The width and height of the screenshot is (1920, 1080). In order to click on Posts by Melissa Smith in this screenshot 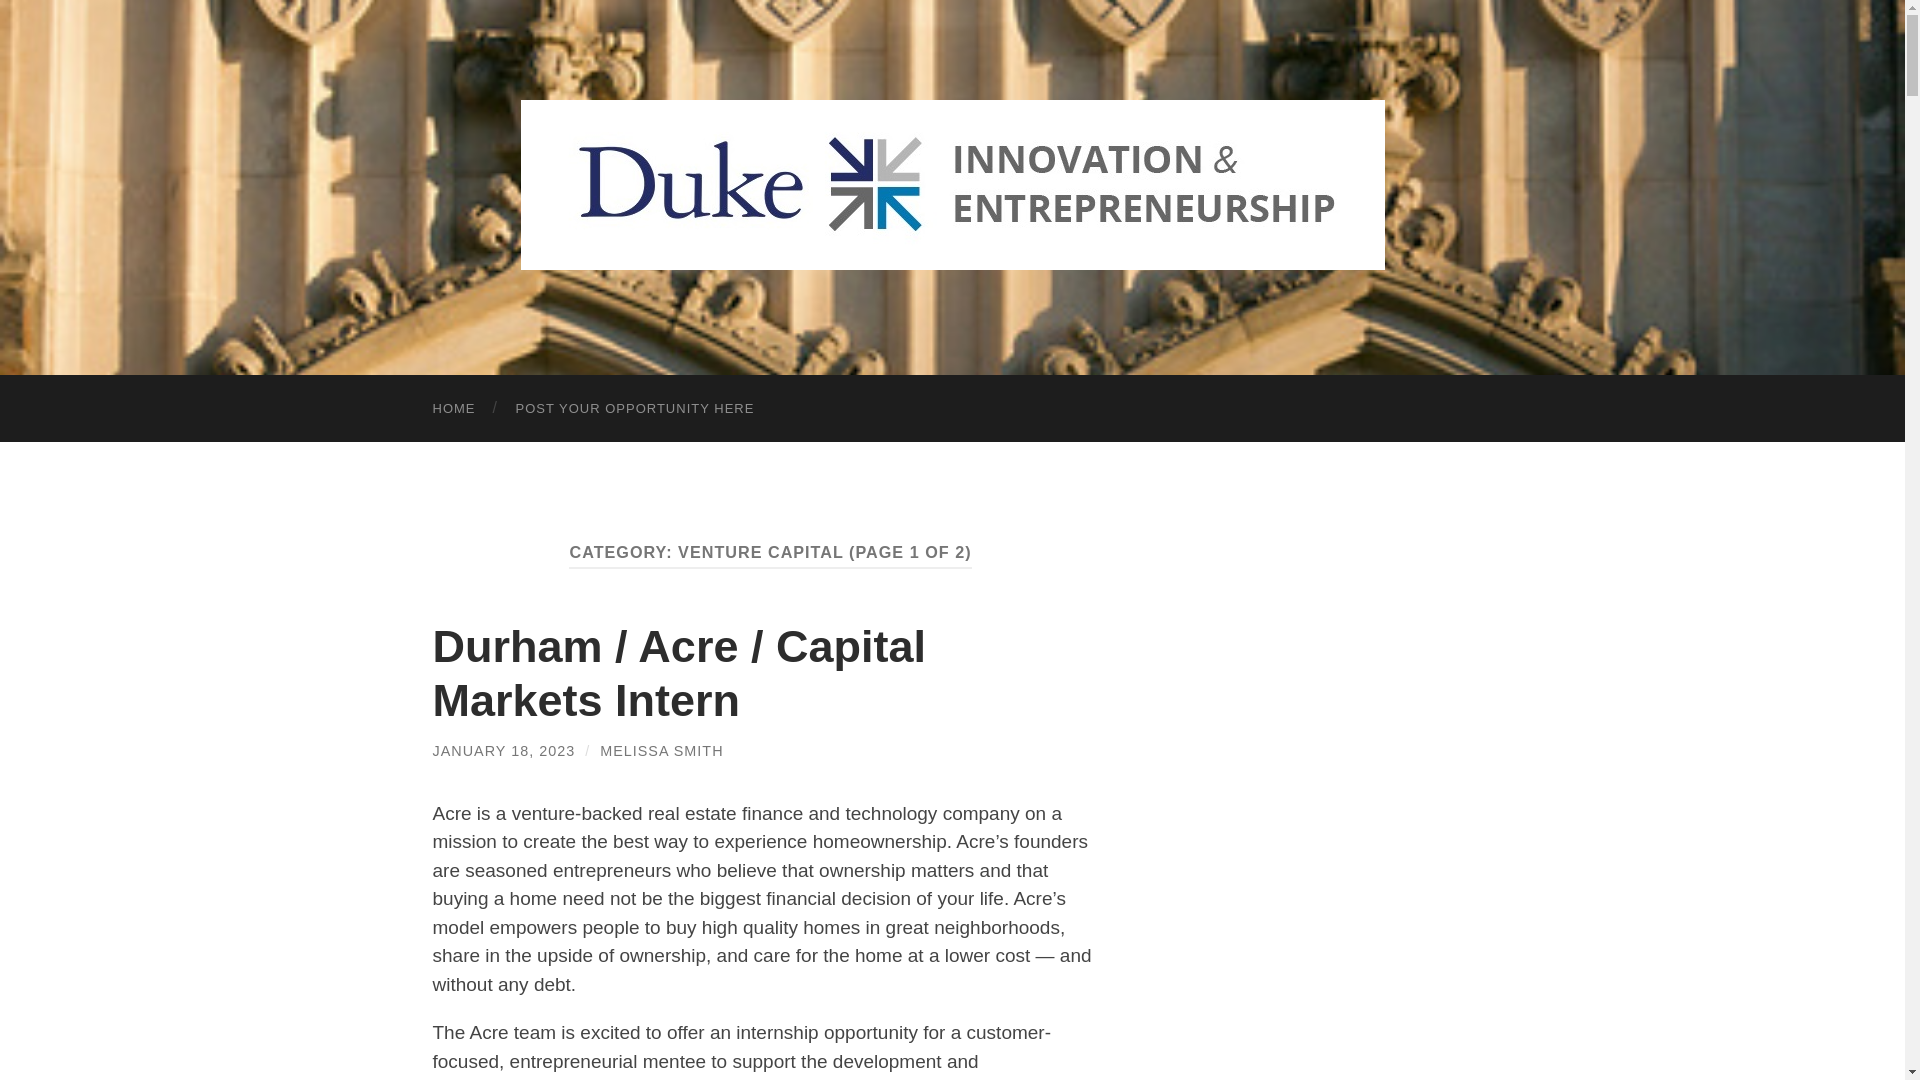, I will do `click(661, 751)`.